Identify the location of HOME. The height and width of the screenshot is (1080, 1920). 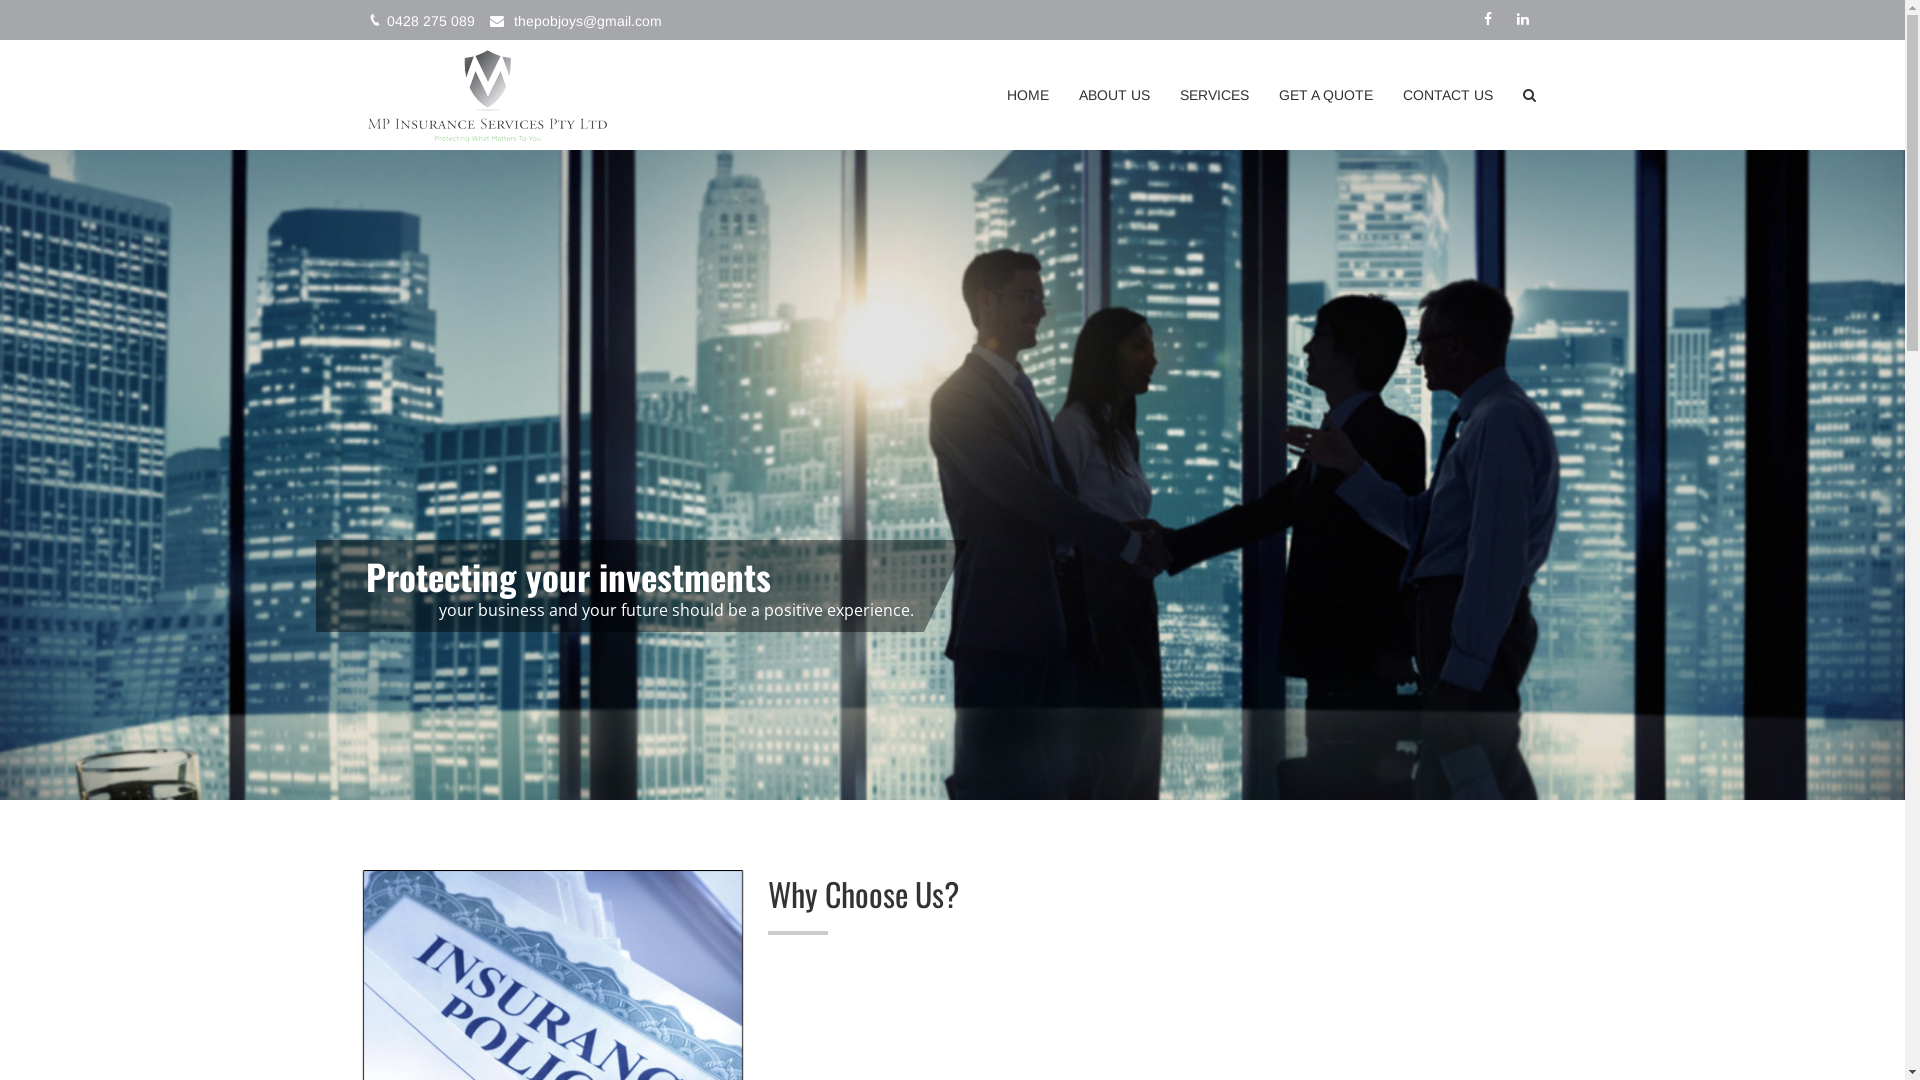
(1028, 95).